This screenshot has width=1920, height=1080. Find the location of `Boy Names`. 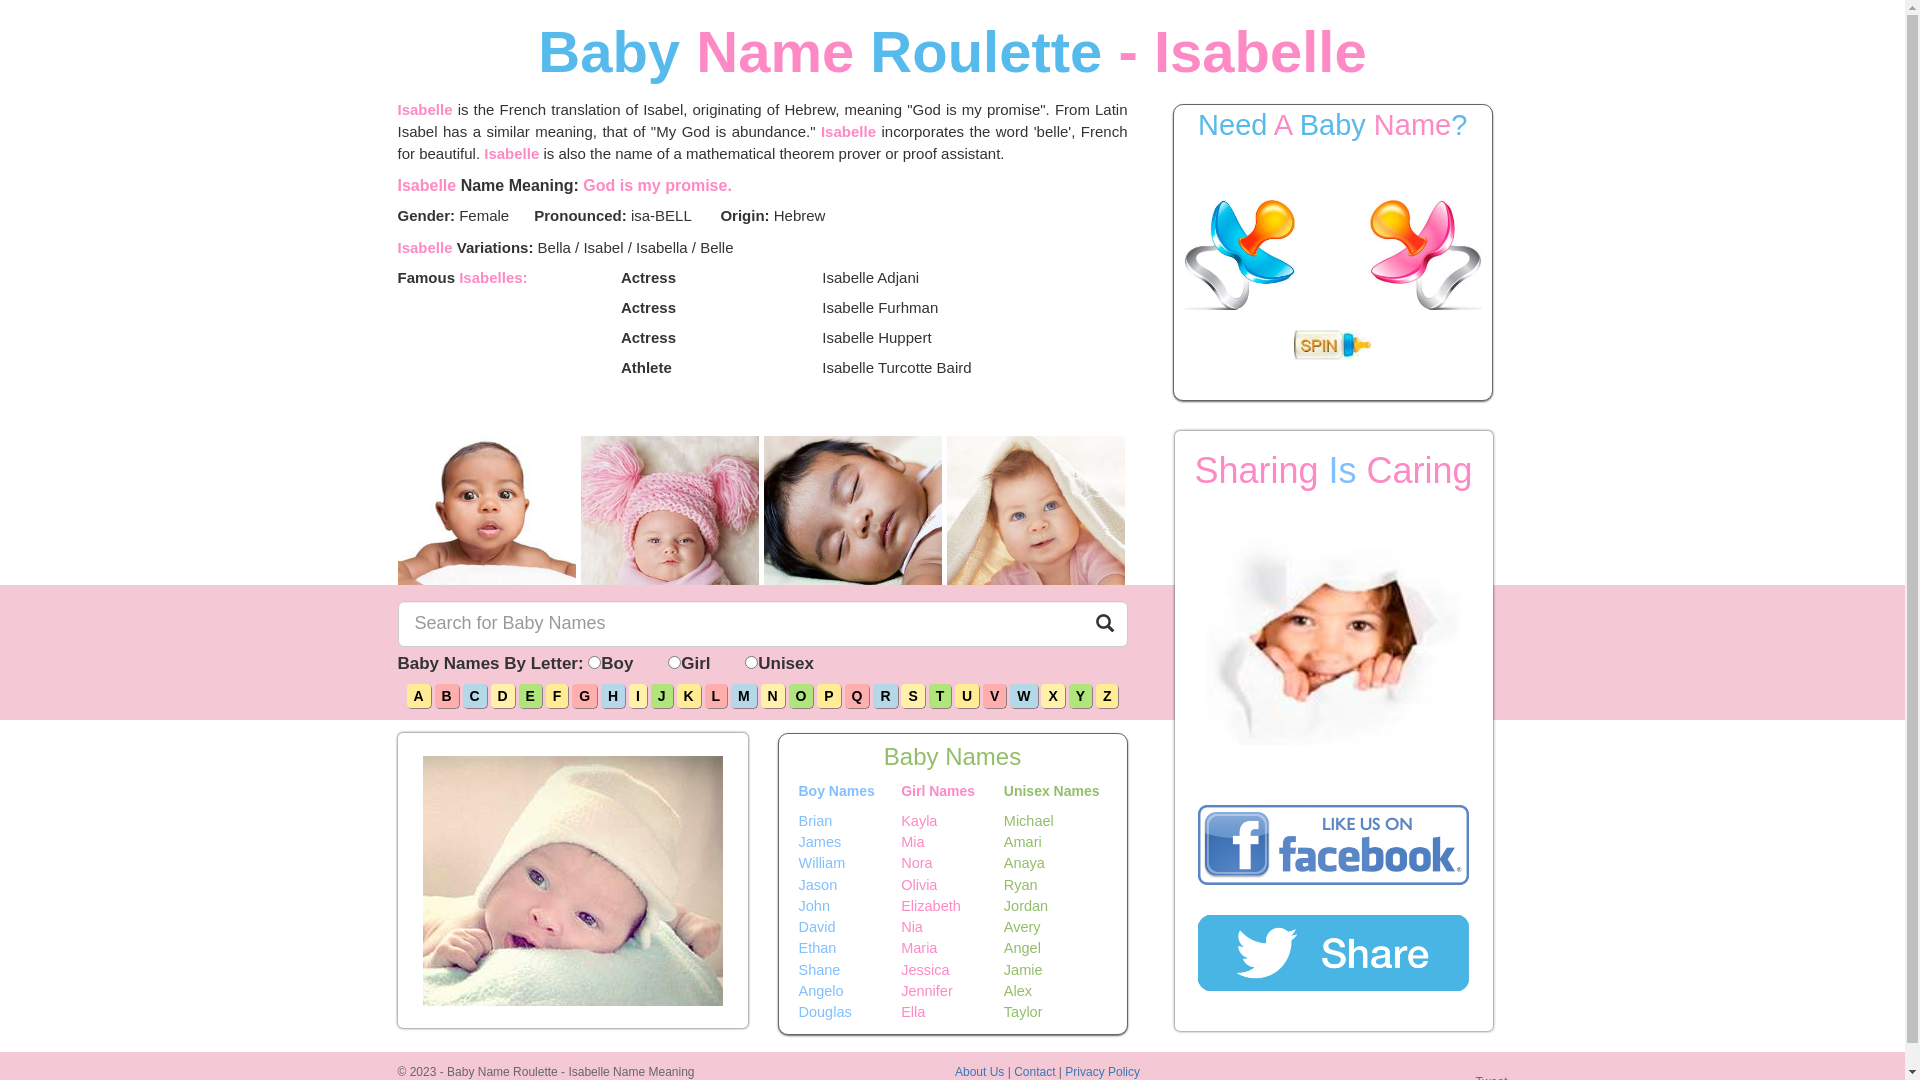

Boy Names is located at coordinates (850, 792).